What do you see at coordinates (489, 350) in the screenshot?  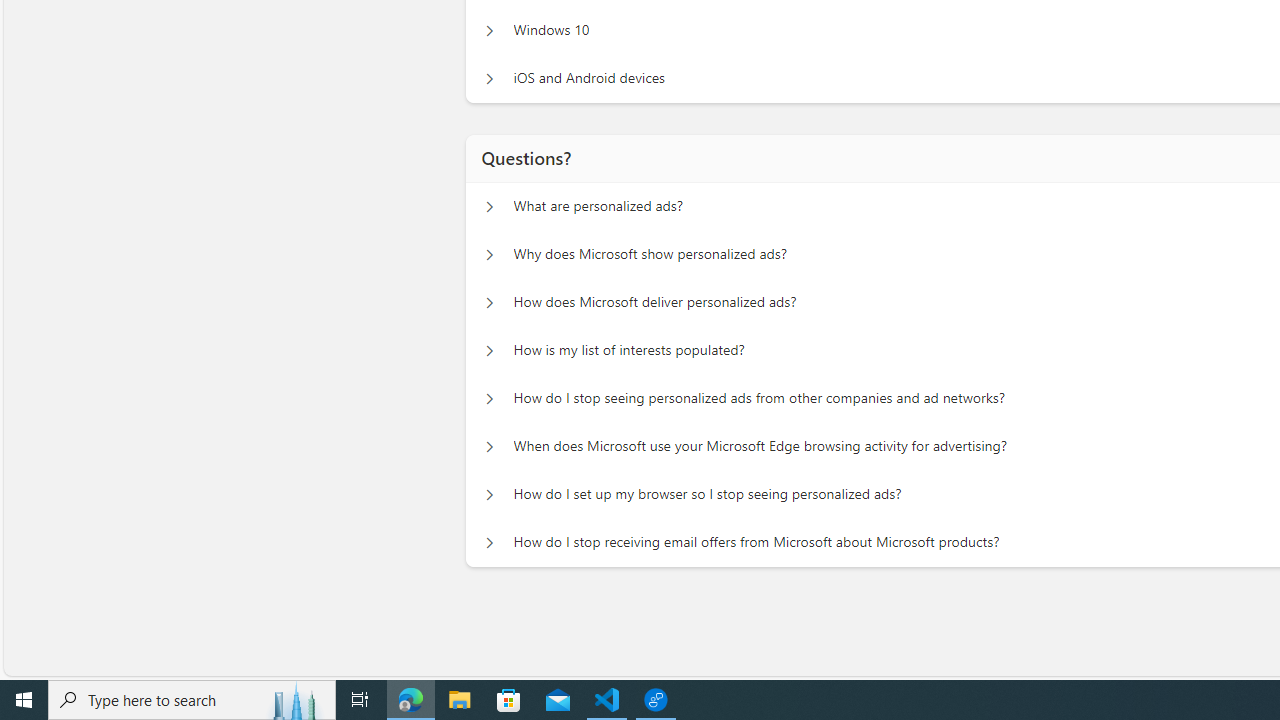 I see `Questions? How is my list of interests populated?` at bounding box center [489, 350].